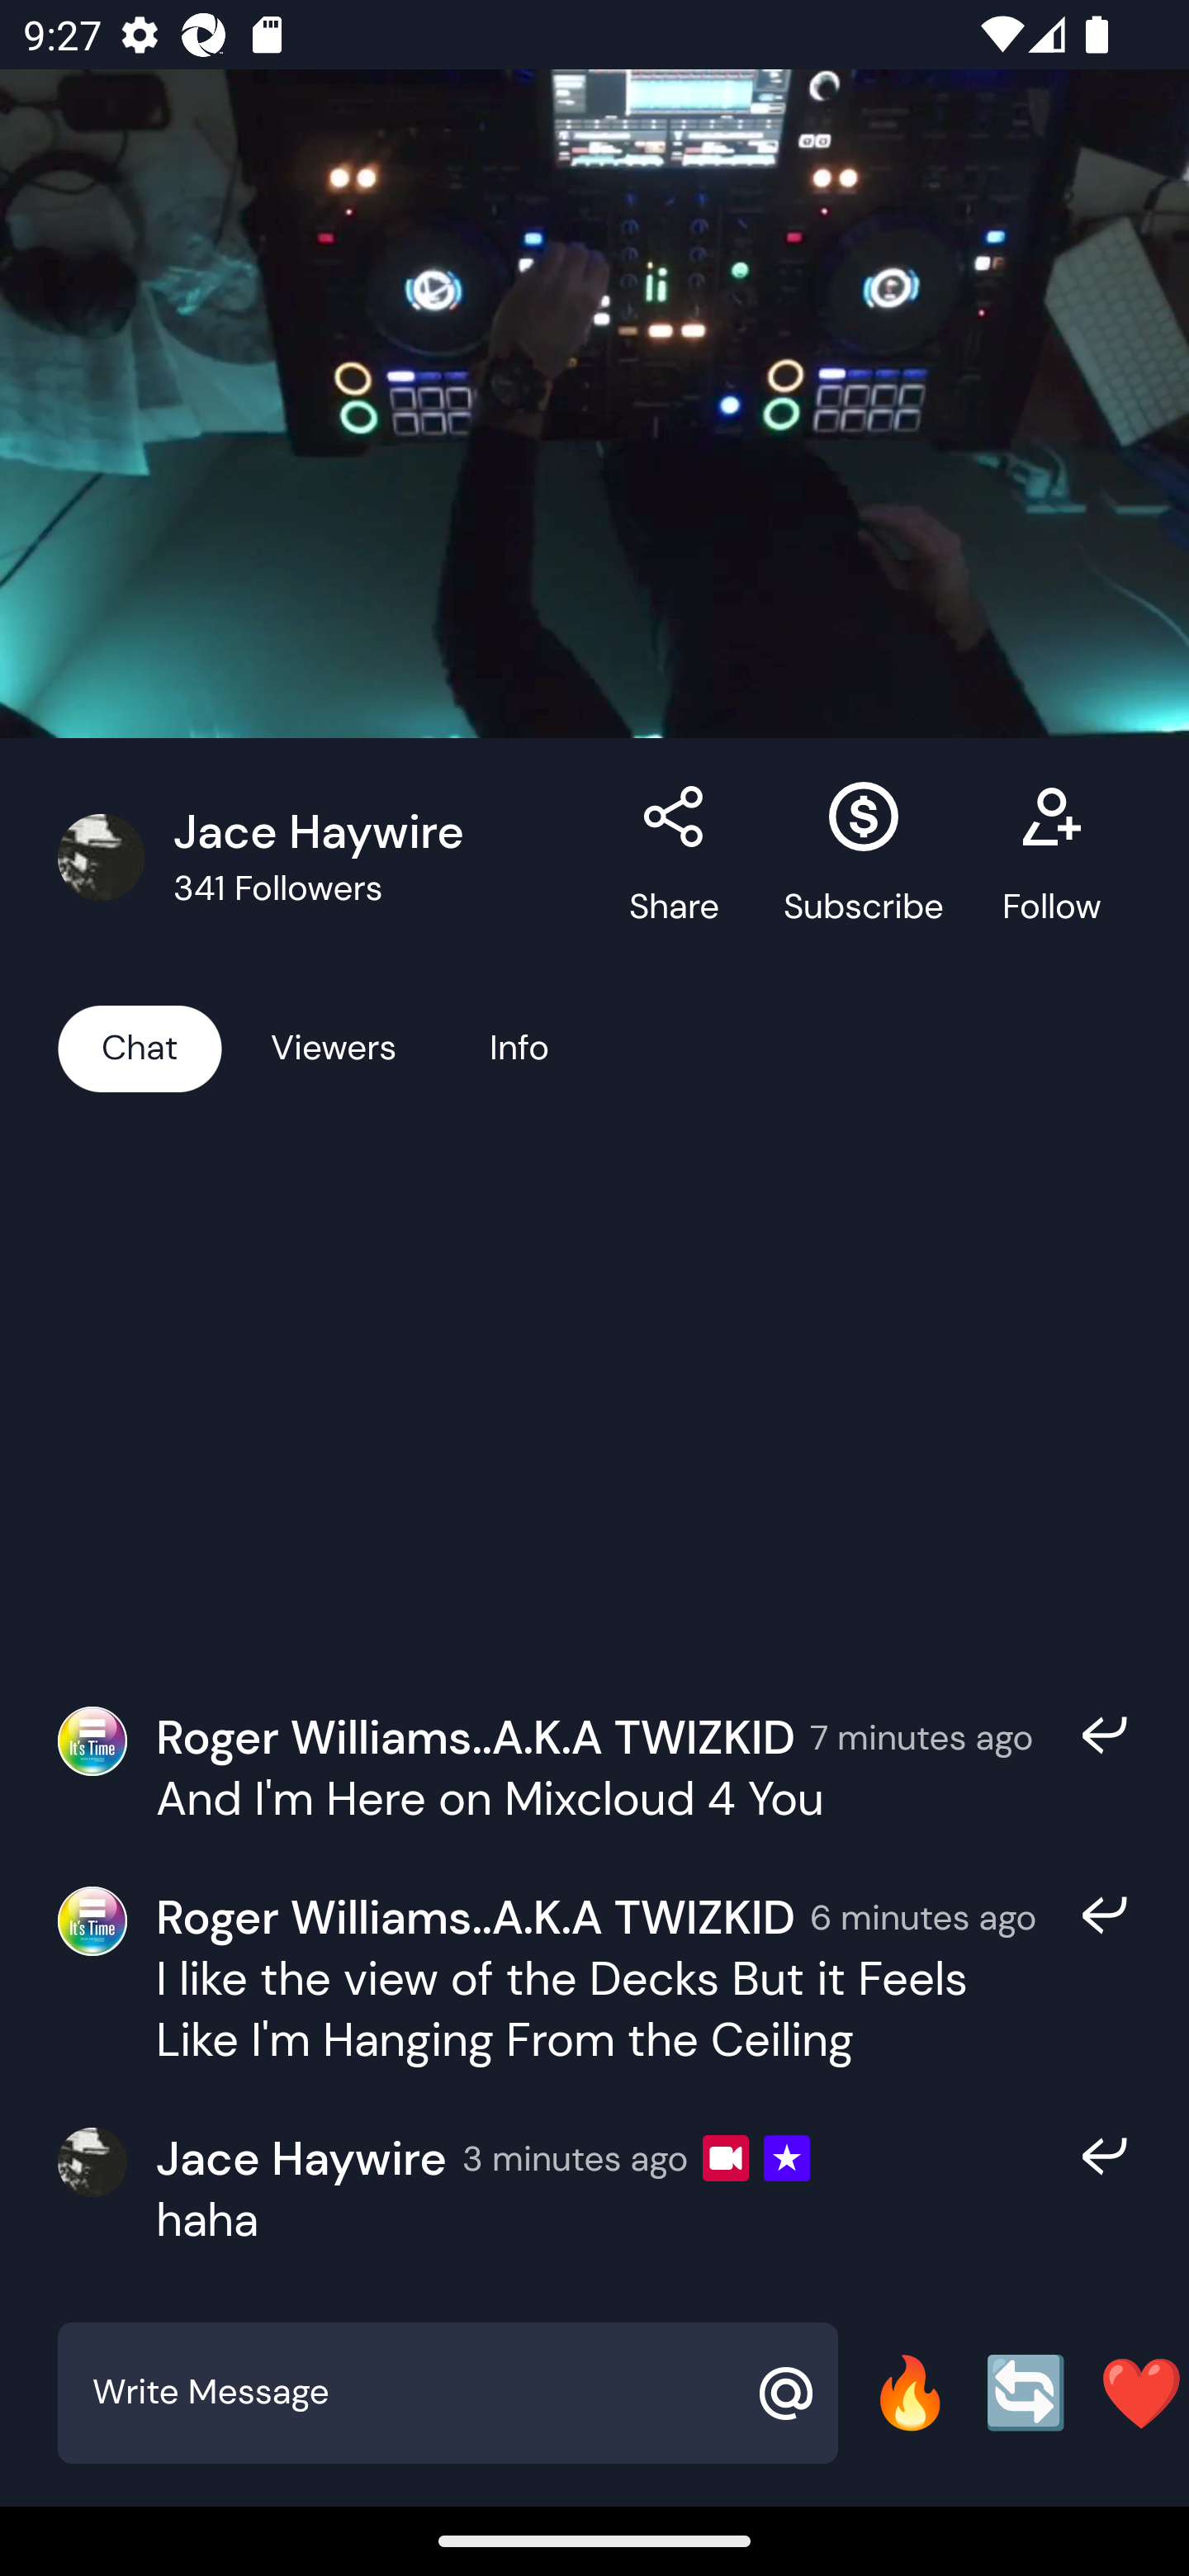 The image size is (1189, 2576). What do you see at coordinates (675, 857) in the screenshot?
I see `Share` at bounding box center [675, 857].